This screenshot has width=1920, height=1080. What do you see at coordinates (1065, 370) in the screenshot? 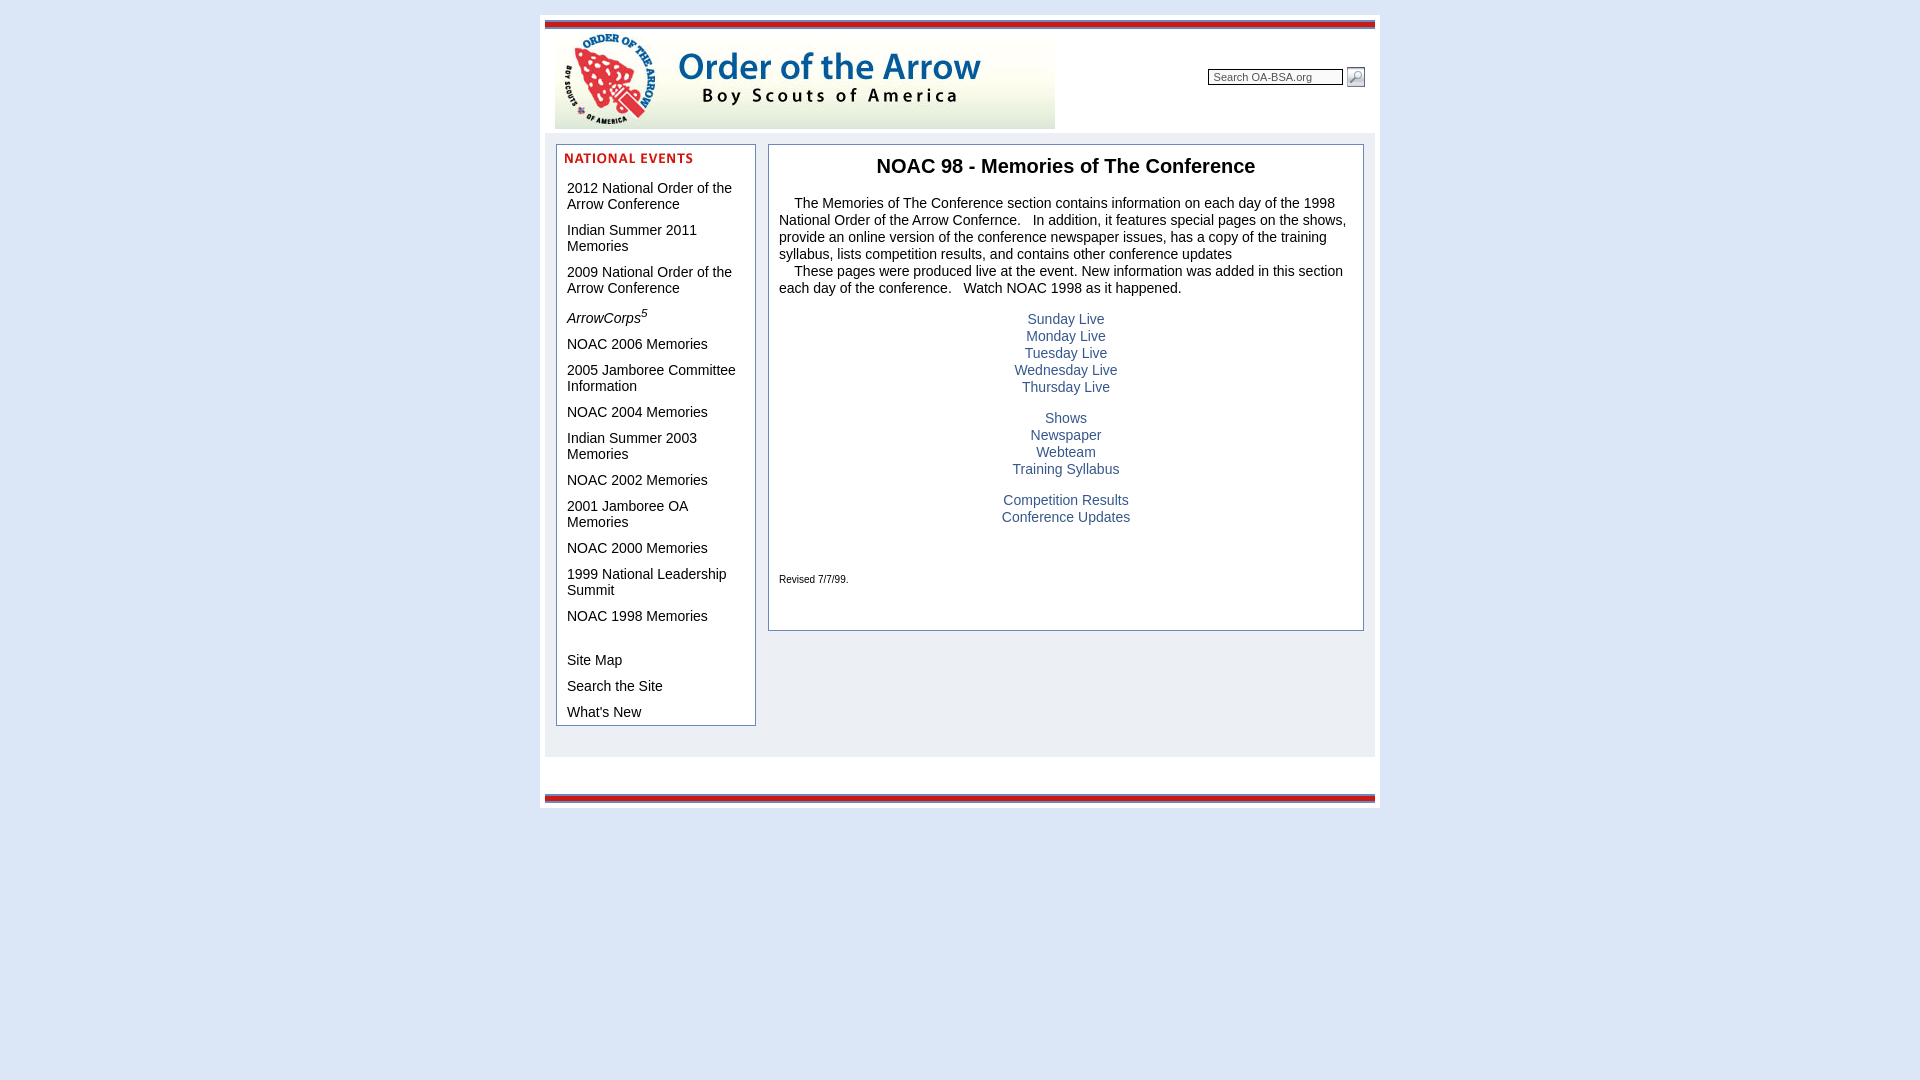
I see `Wednesday Live` at bounding box center [1065, 370].